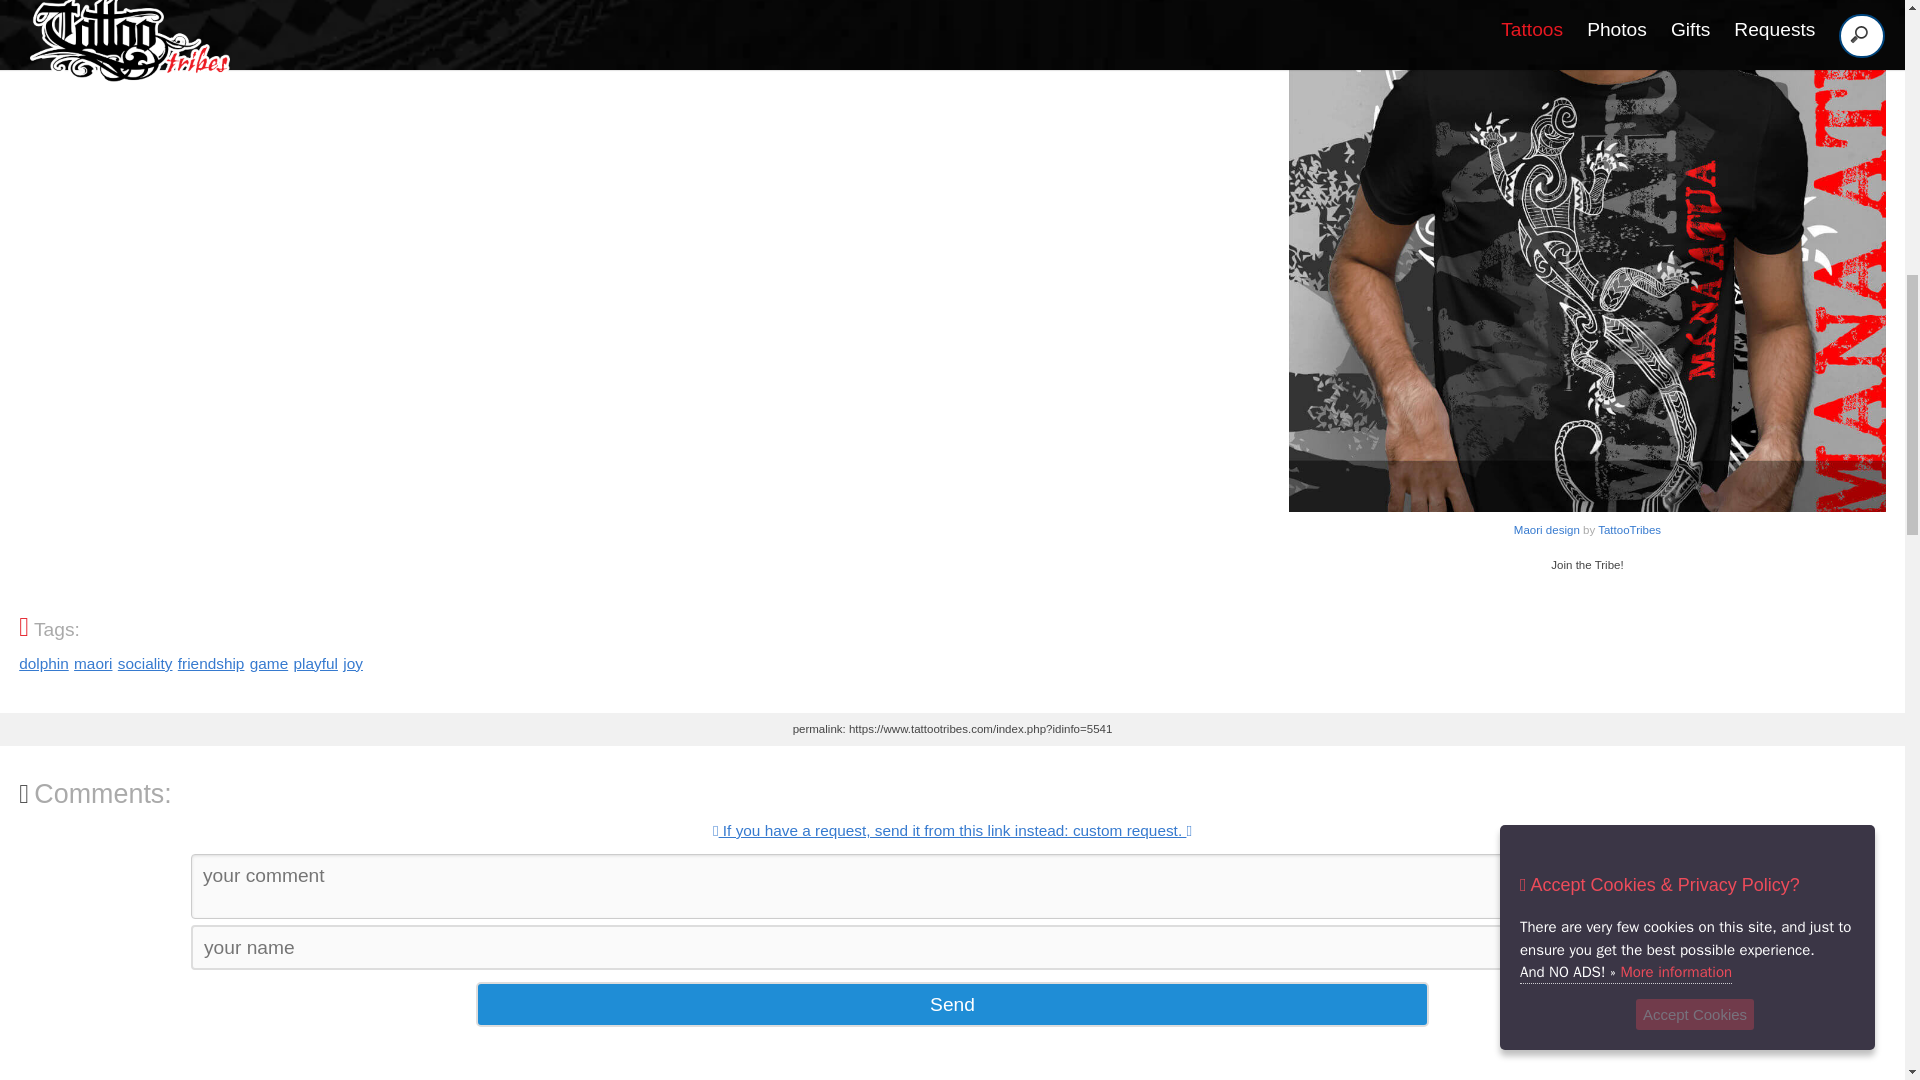 This screenshot has height=1080, width=1920. What do you see at coordinates (44, 662) in the screenshot?
I see `joy` at bounding box center [44, 662].